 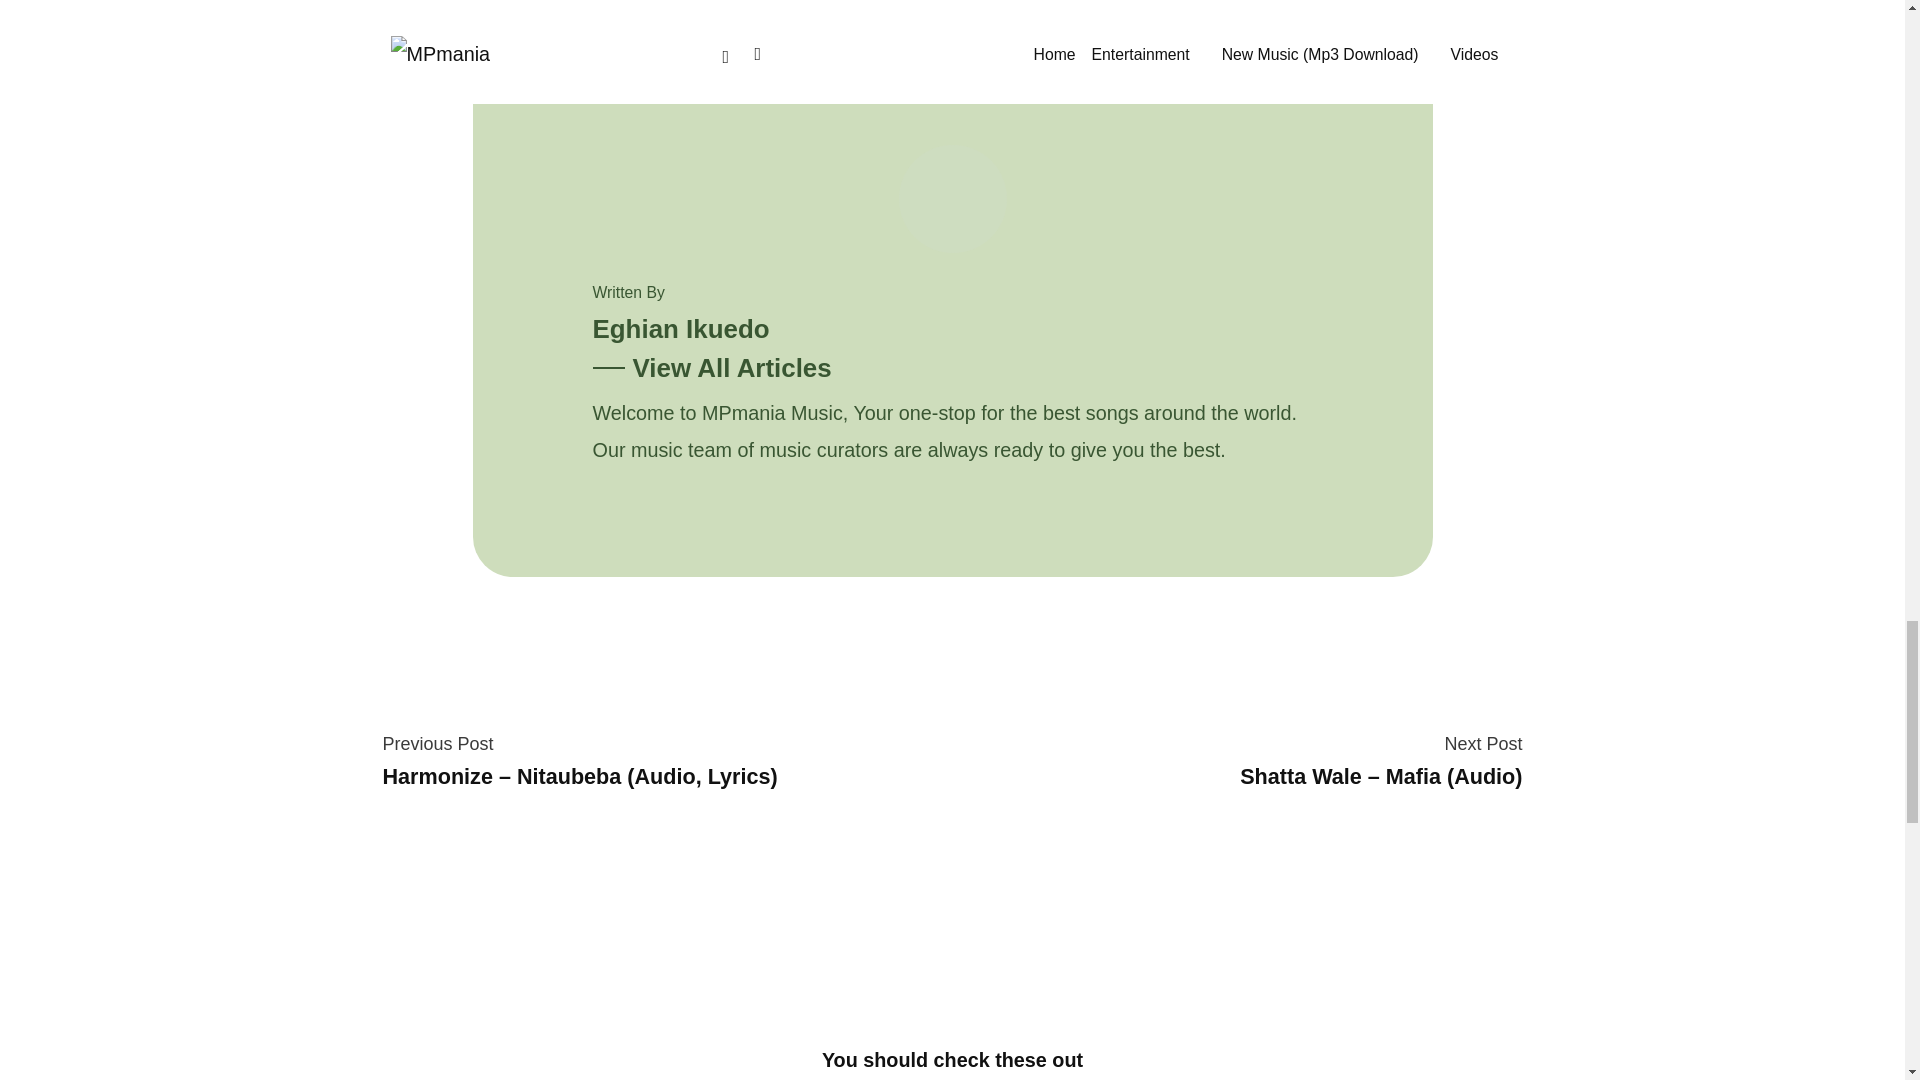 I want to click on View All Articles, so click(x=711, y=368).